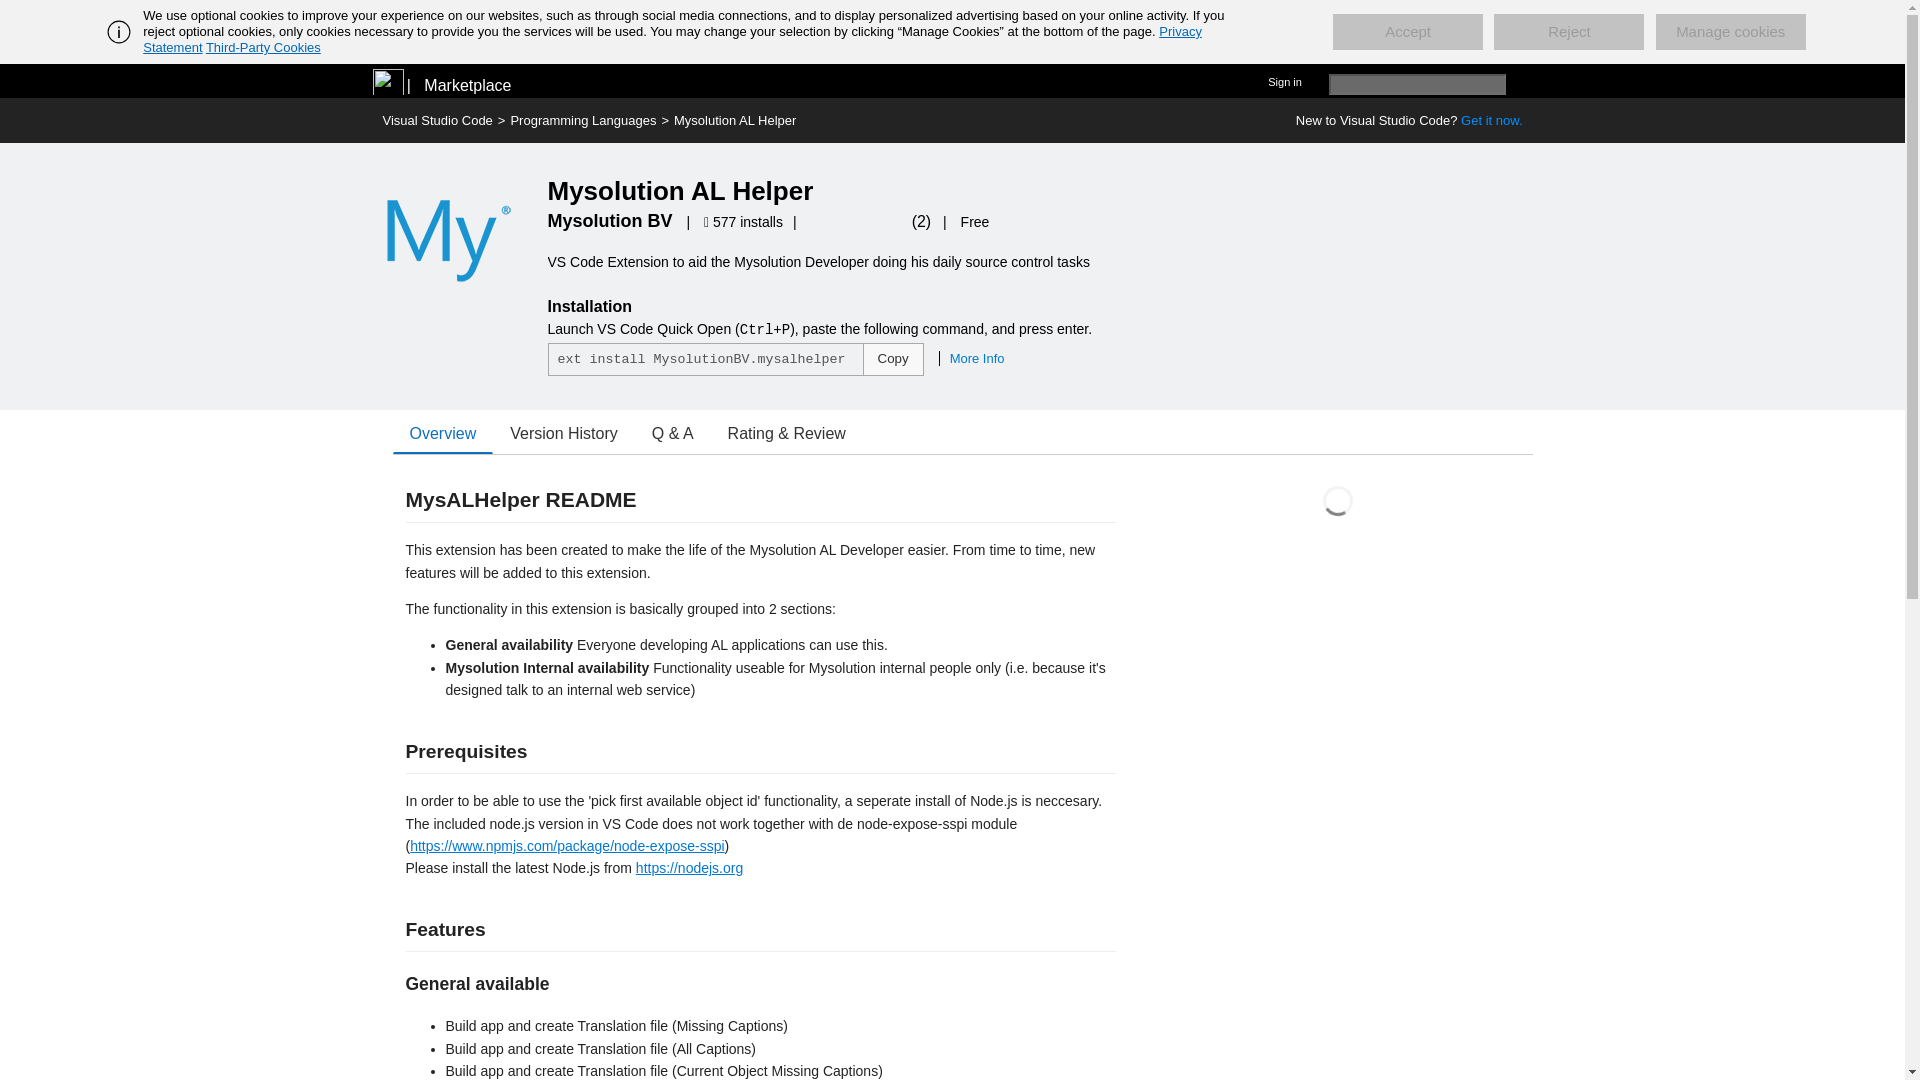 This screenshot has height=1080, width=1920. What do you see at coordinates (971, 358) in the screenshot?
I see `More Info` at bounding box center [971, 358].